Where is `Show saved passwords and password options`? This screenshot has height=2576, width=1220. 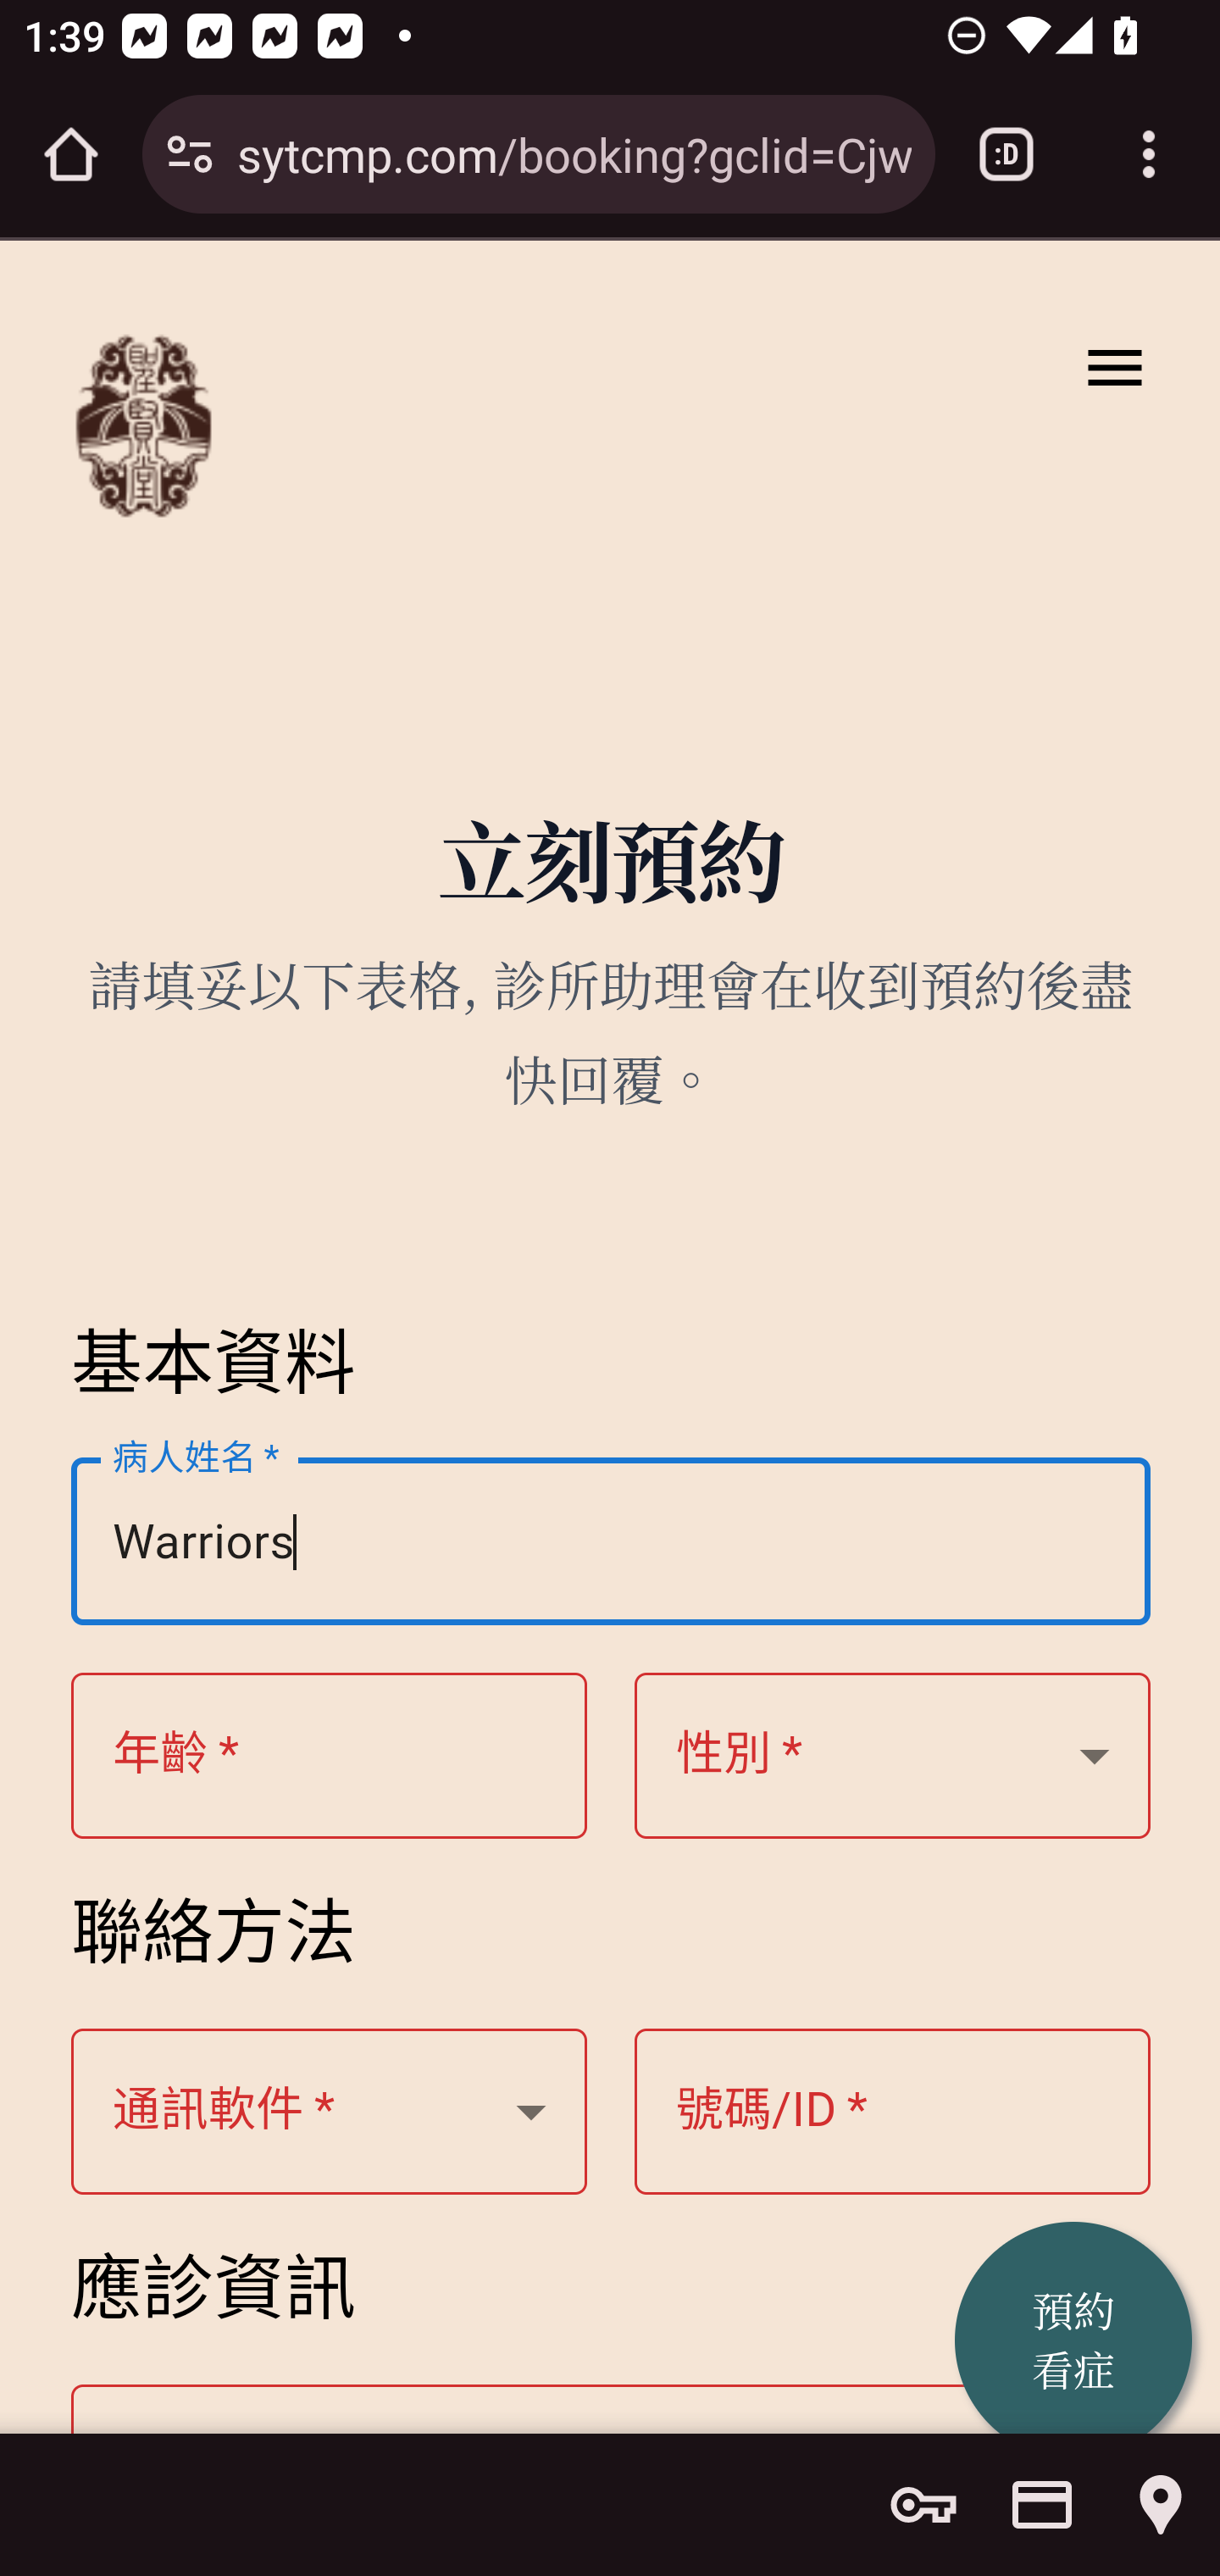 Show saved passwords and password options is located at coordinates (923, 2505).